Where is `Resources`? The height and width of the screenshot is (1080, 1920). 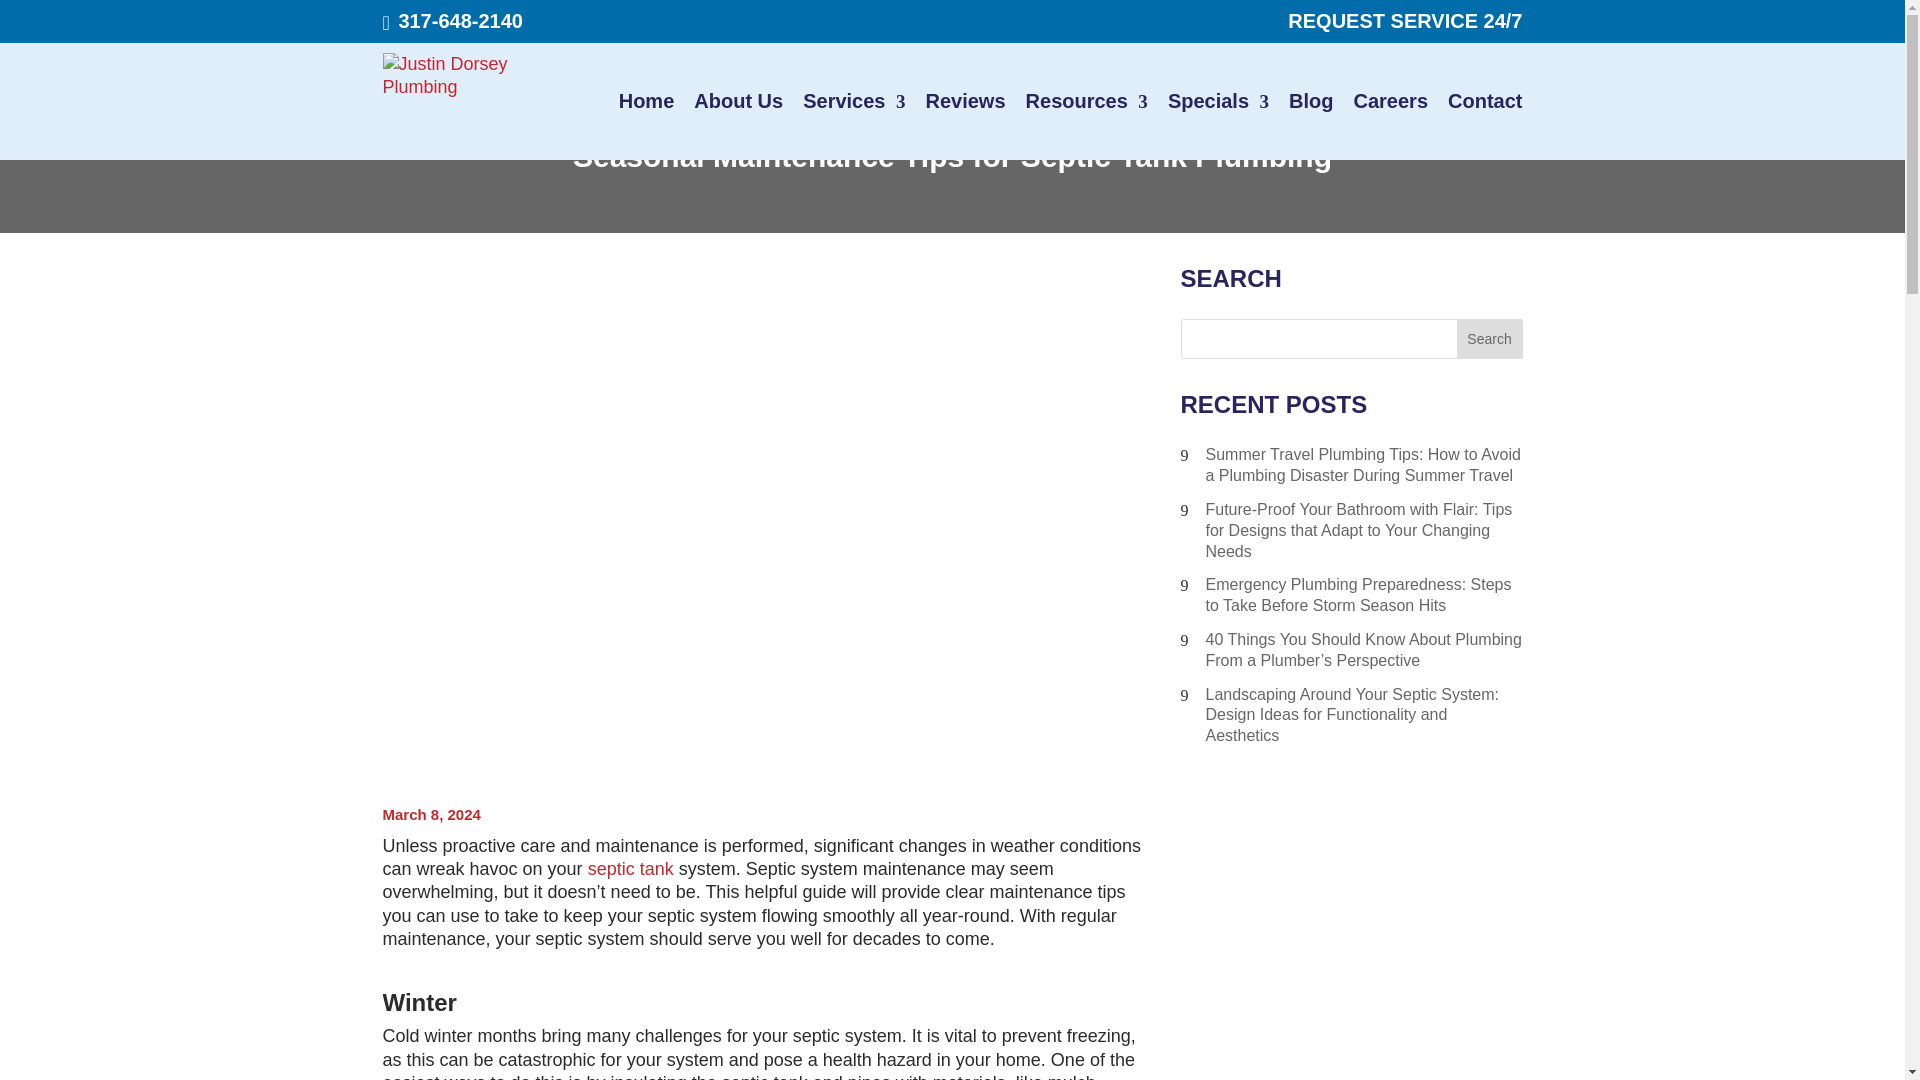 Resources is located at coordinates (1086, 101).